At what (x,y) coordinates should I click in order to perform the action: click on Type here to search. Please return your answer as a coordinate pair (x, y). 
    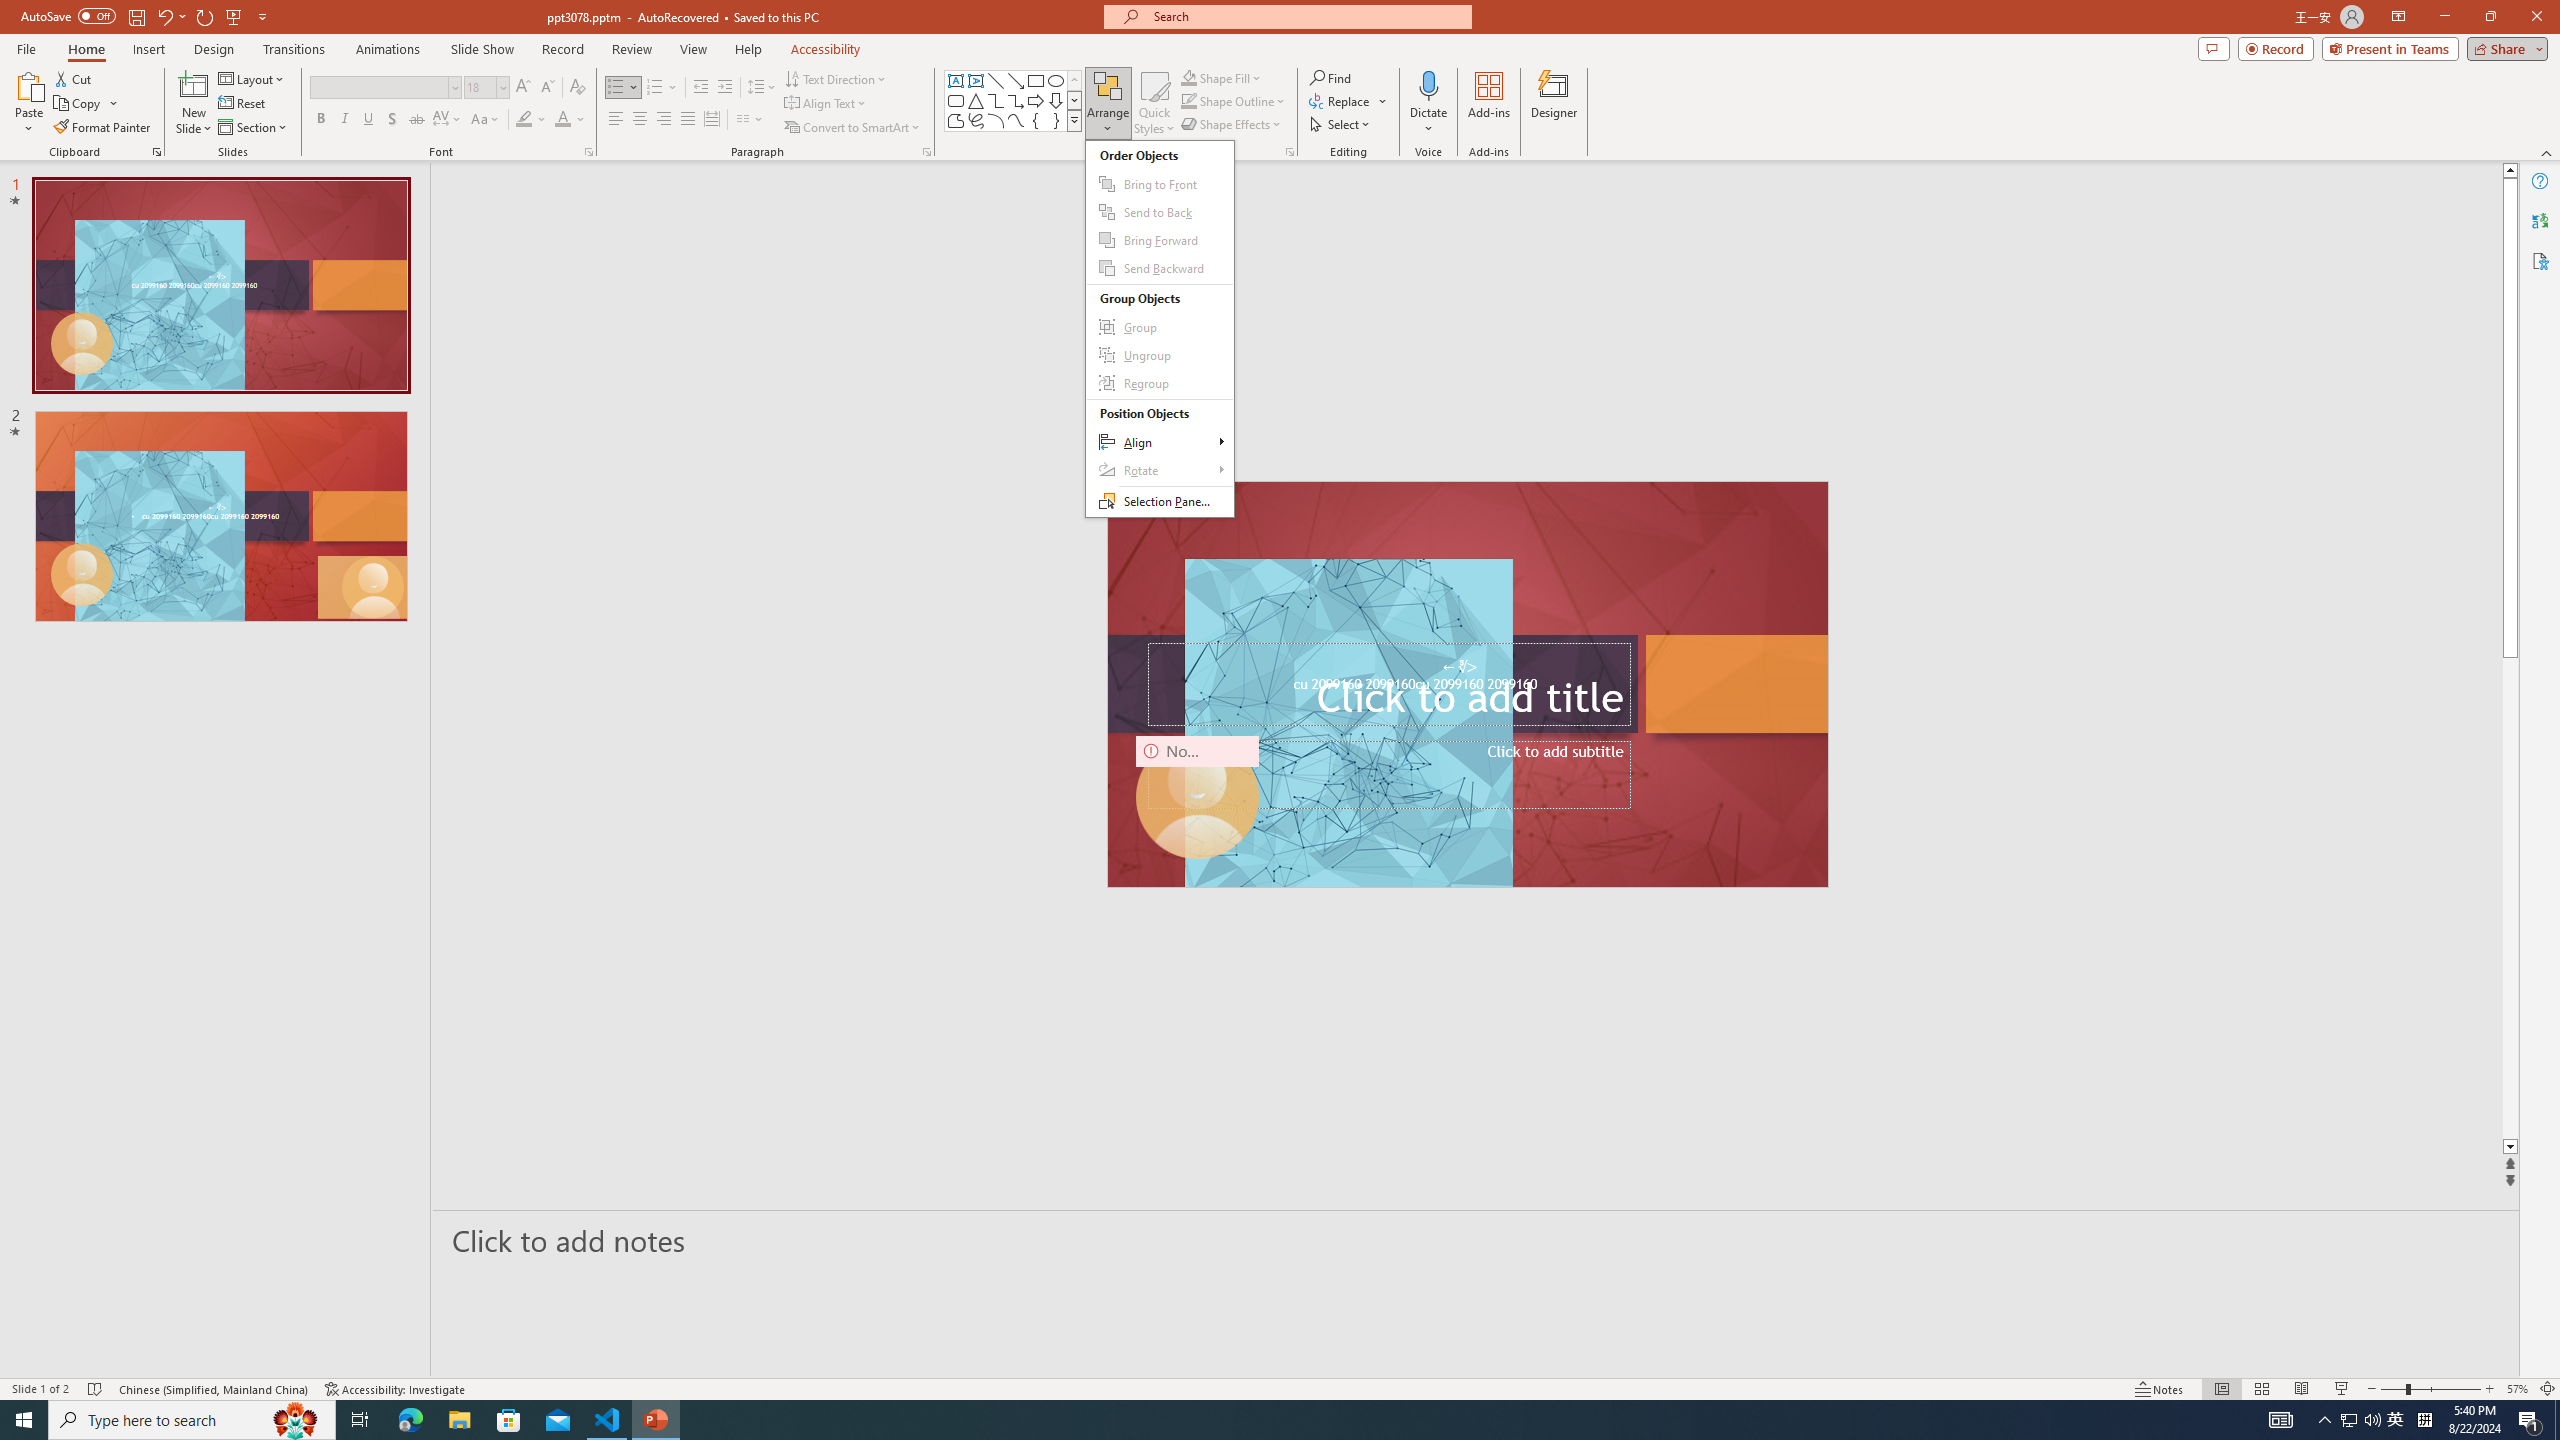
    Looking at the image, I should click on (2557, 1420).